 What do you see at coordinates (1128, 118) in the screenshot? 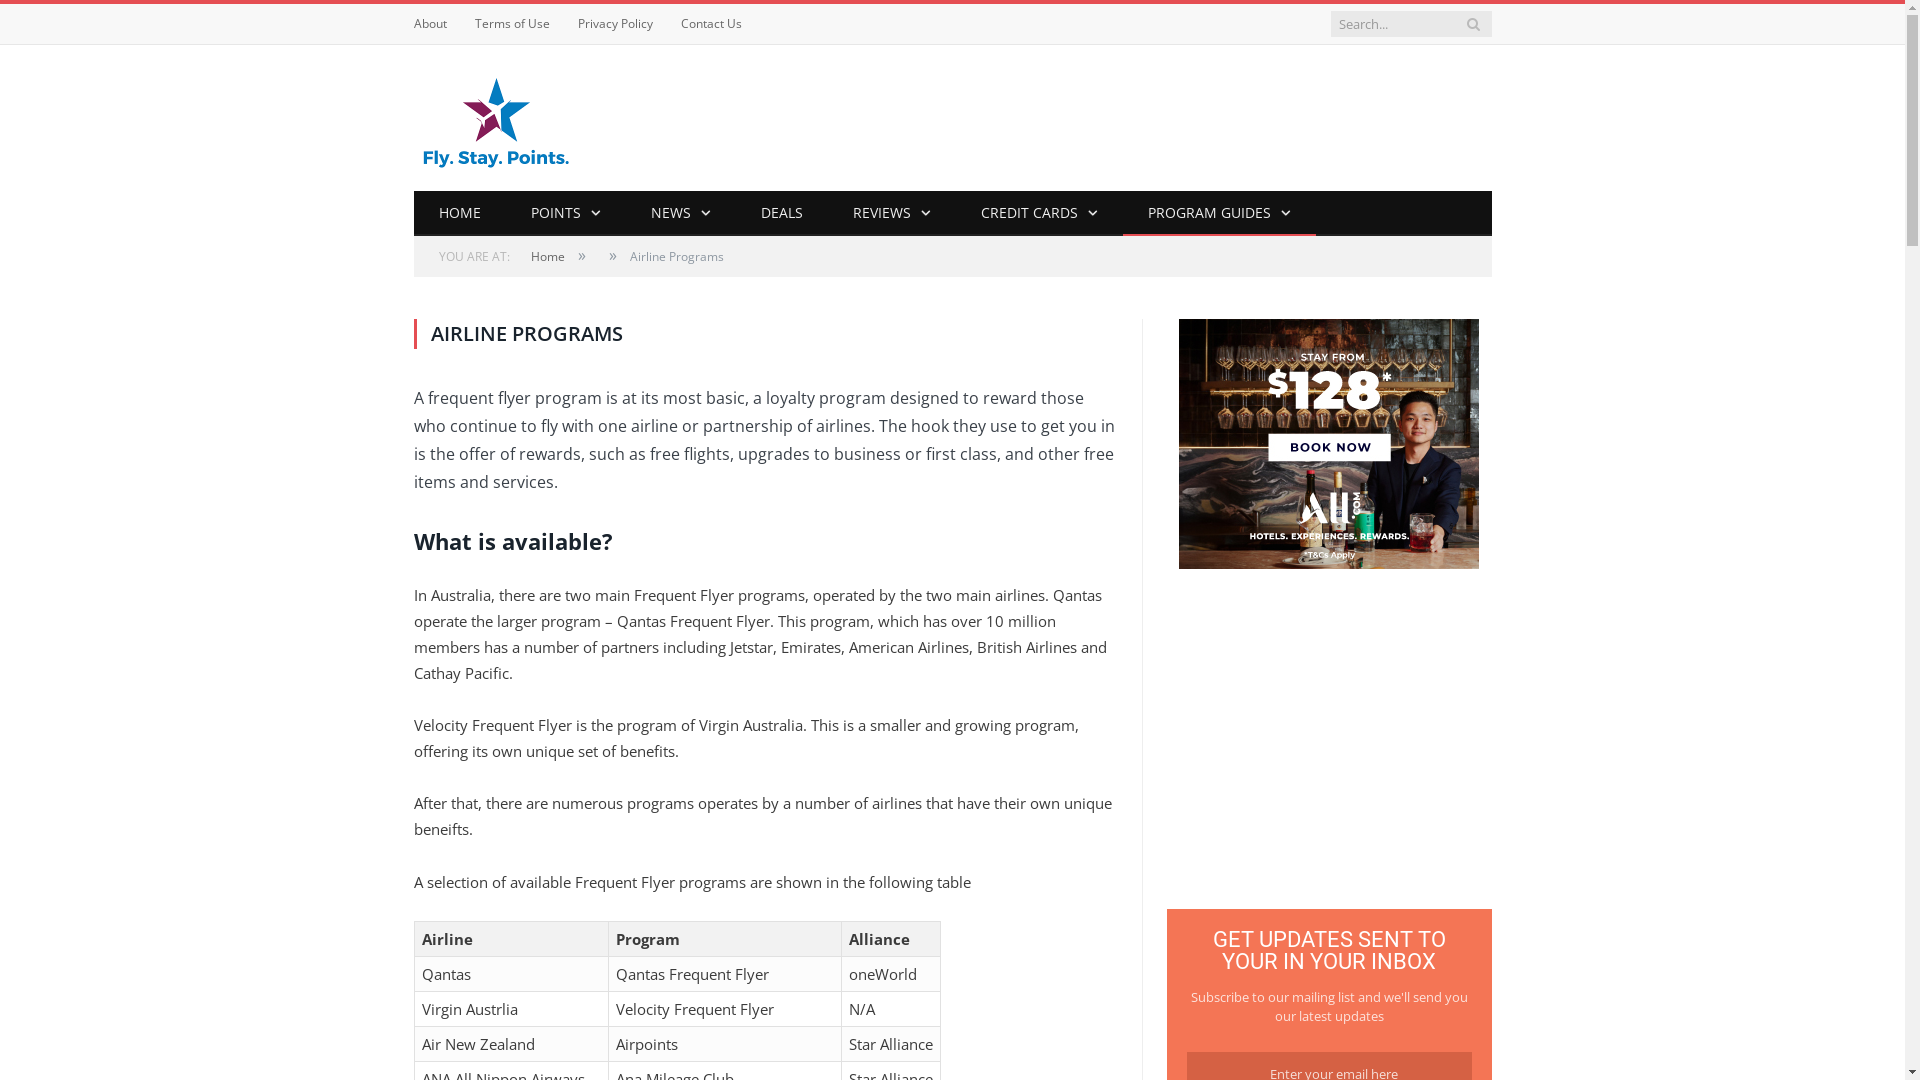
I see `Advertisement` at bounding box center [1128, 118].